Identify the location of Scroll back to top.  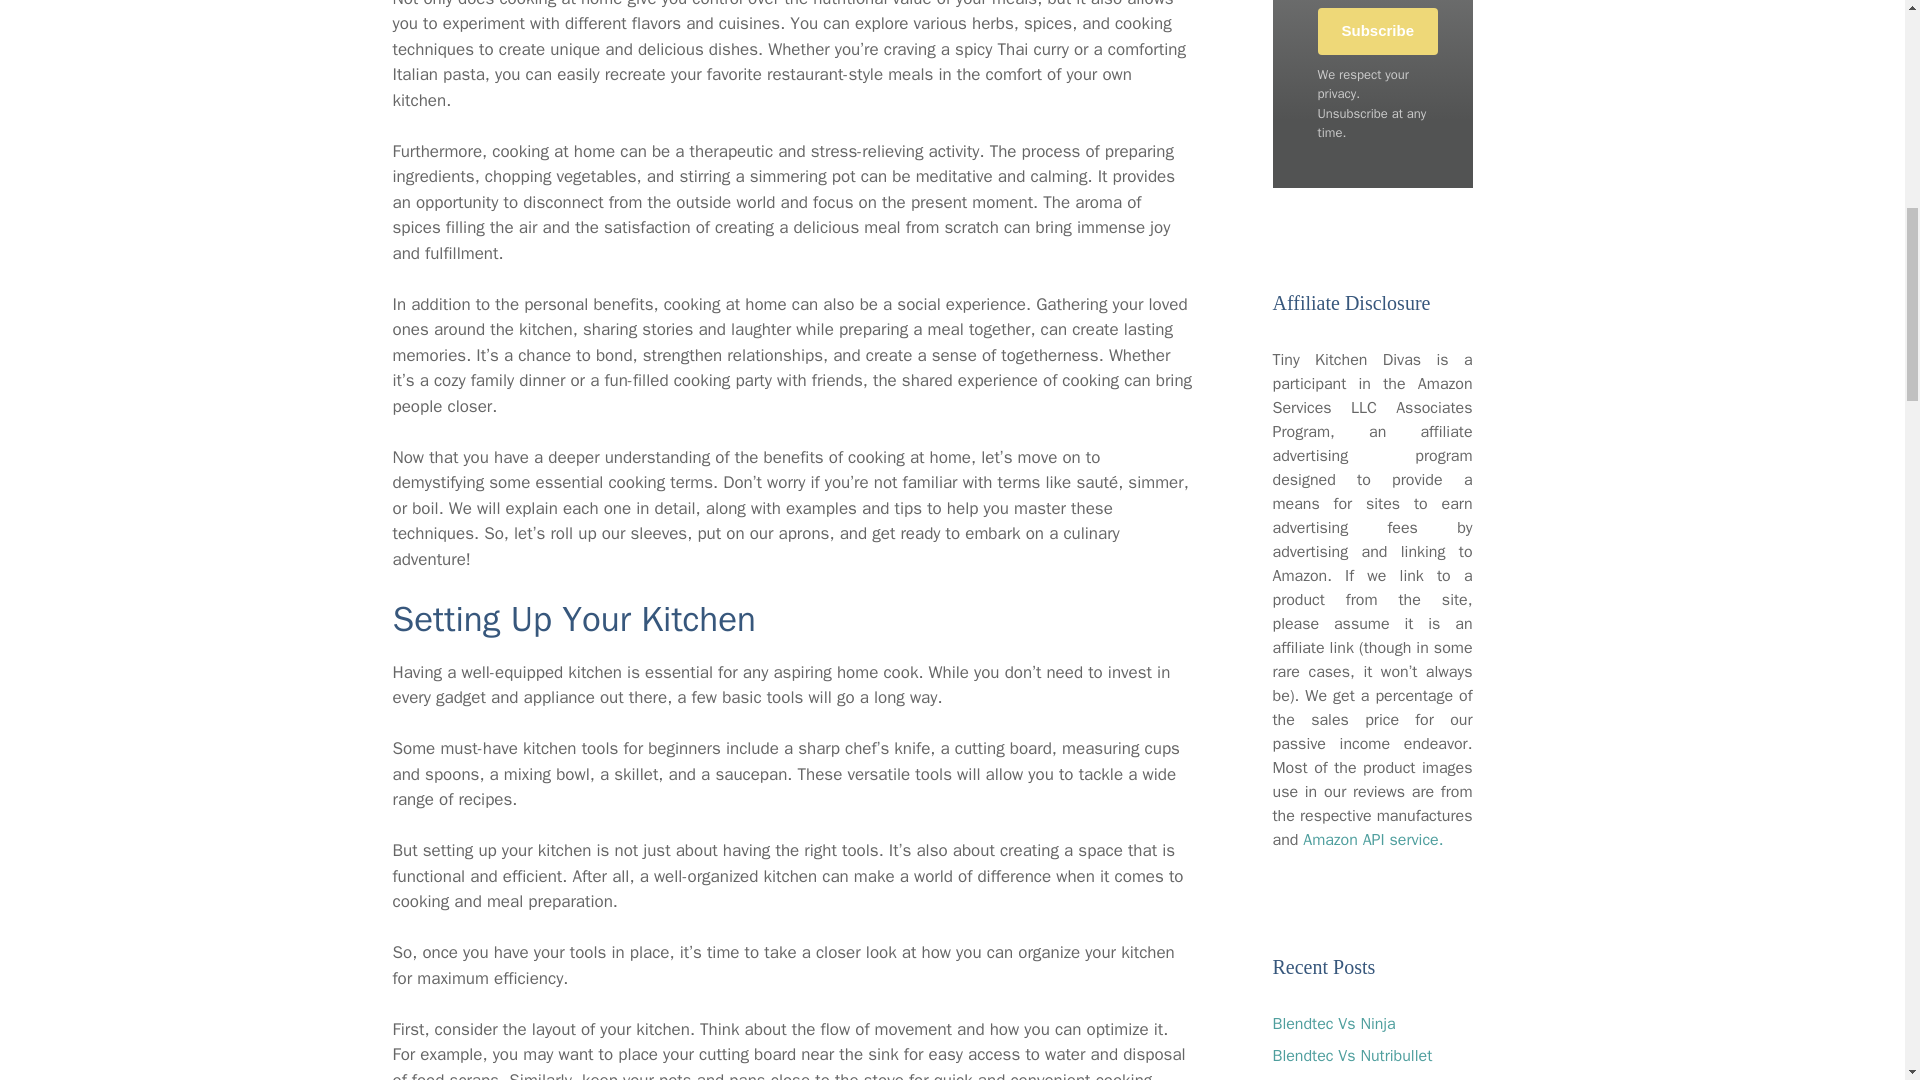
(1855, 949).